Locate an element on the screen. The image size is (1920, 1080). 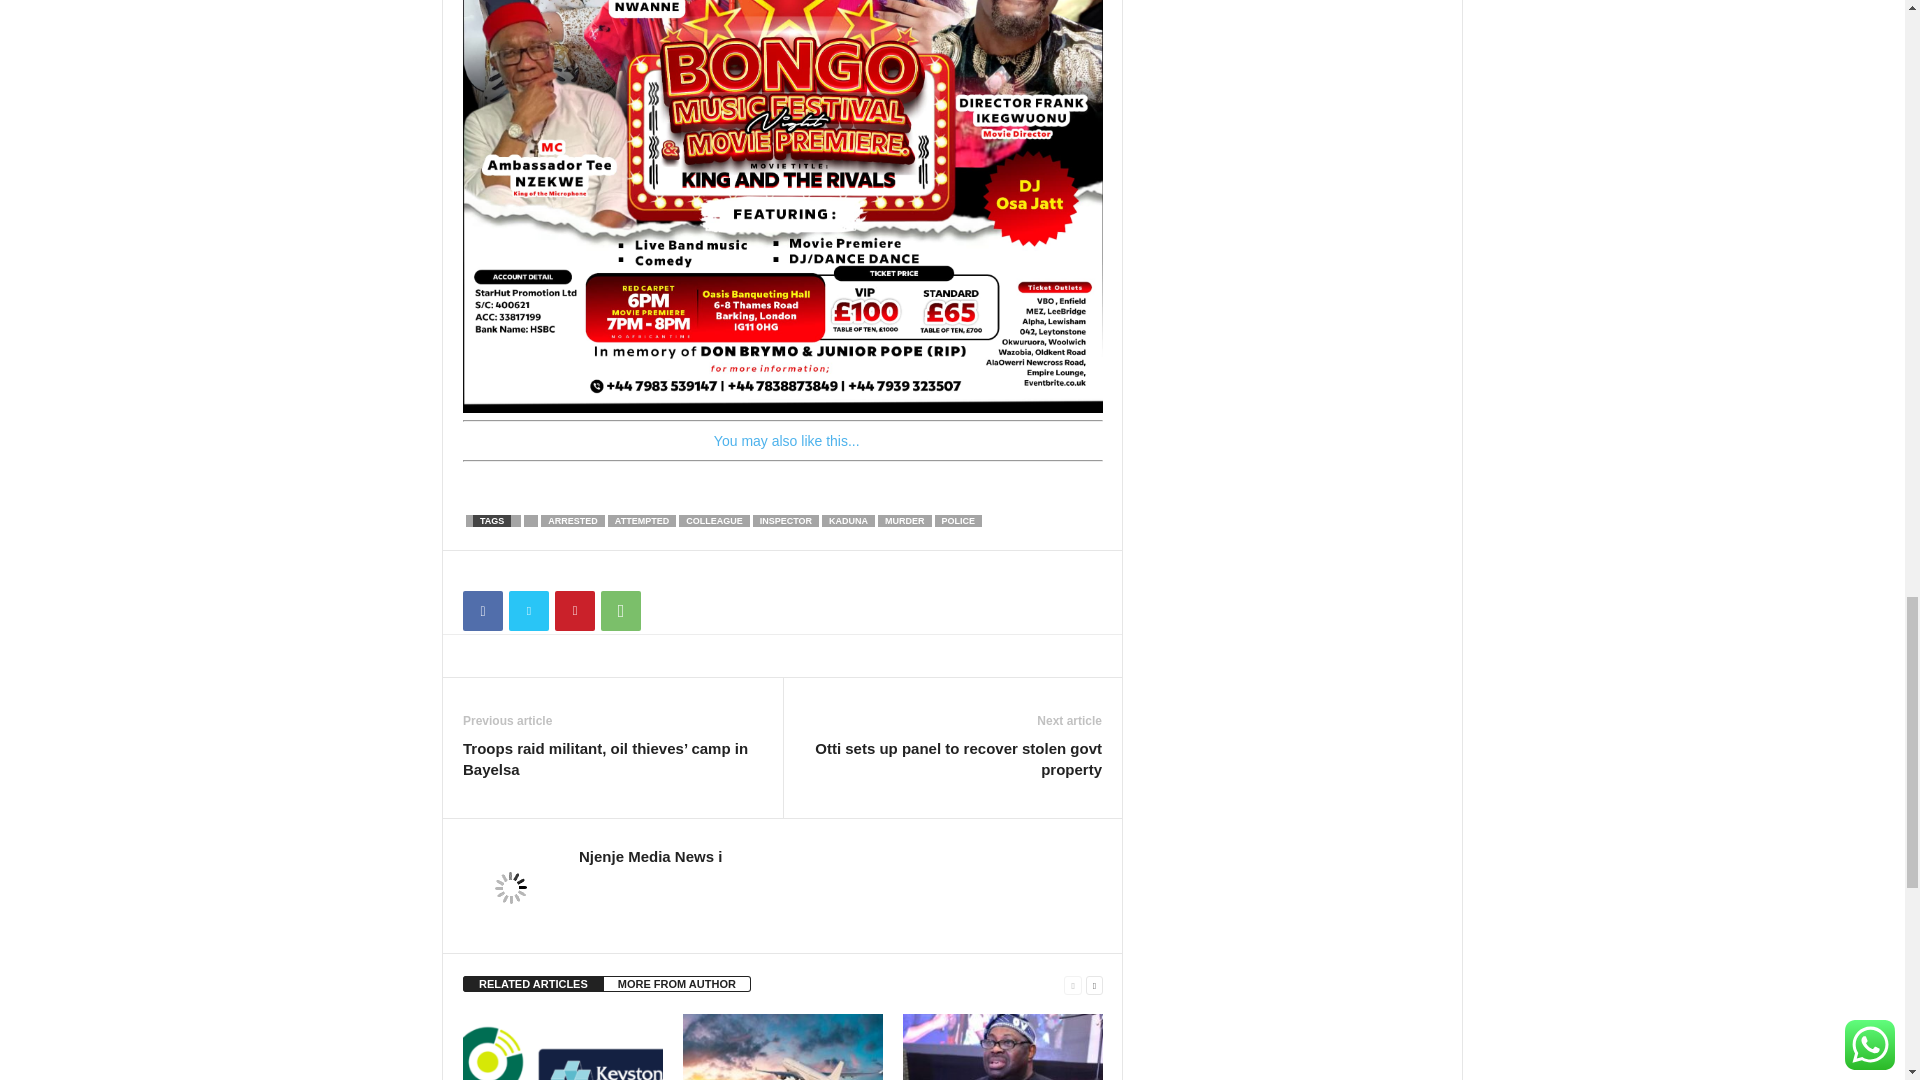
WhatsApp is located at coordinates (620, 610).